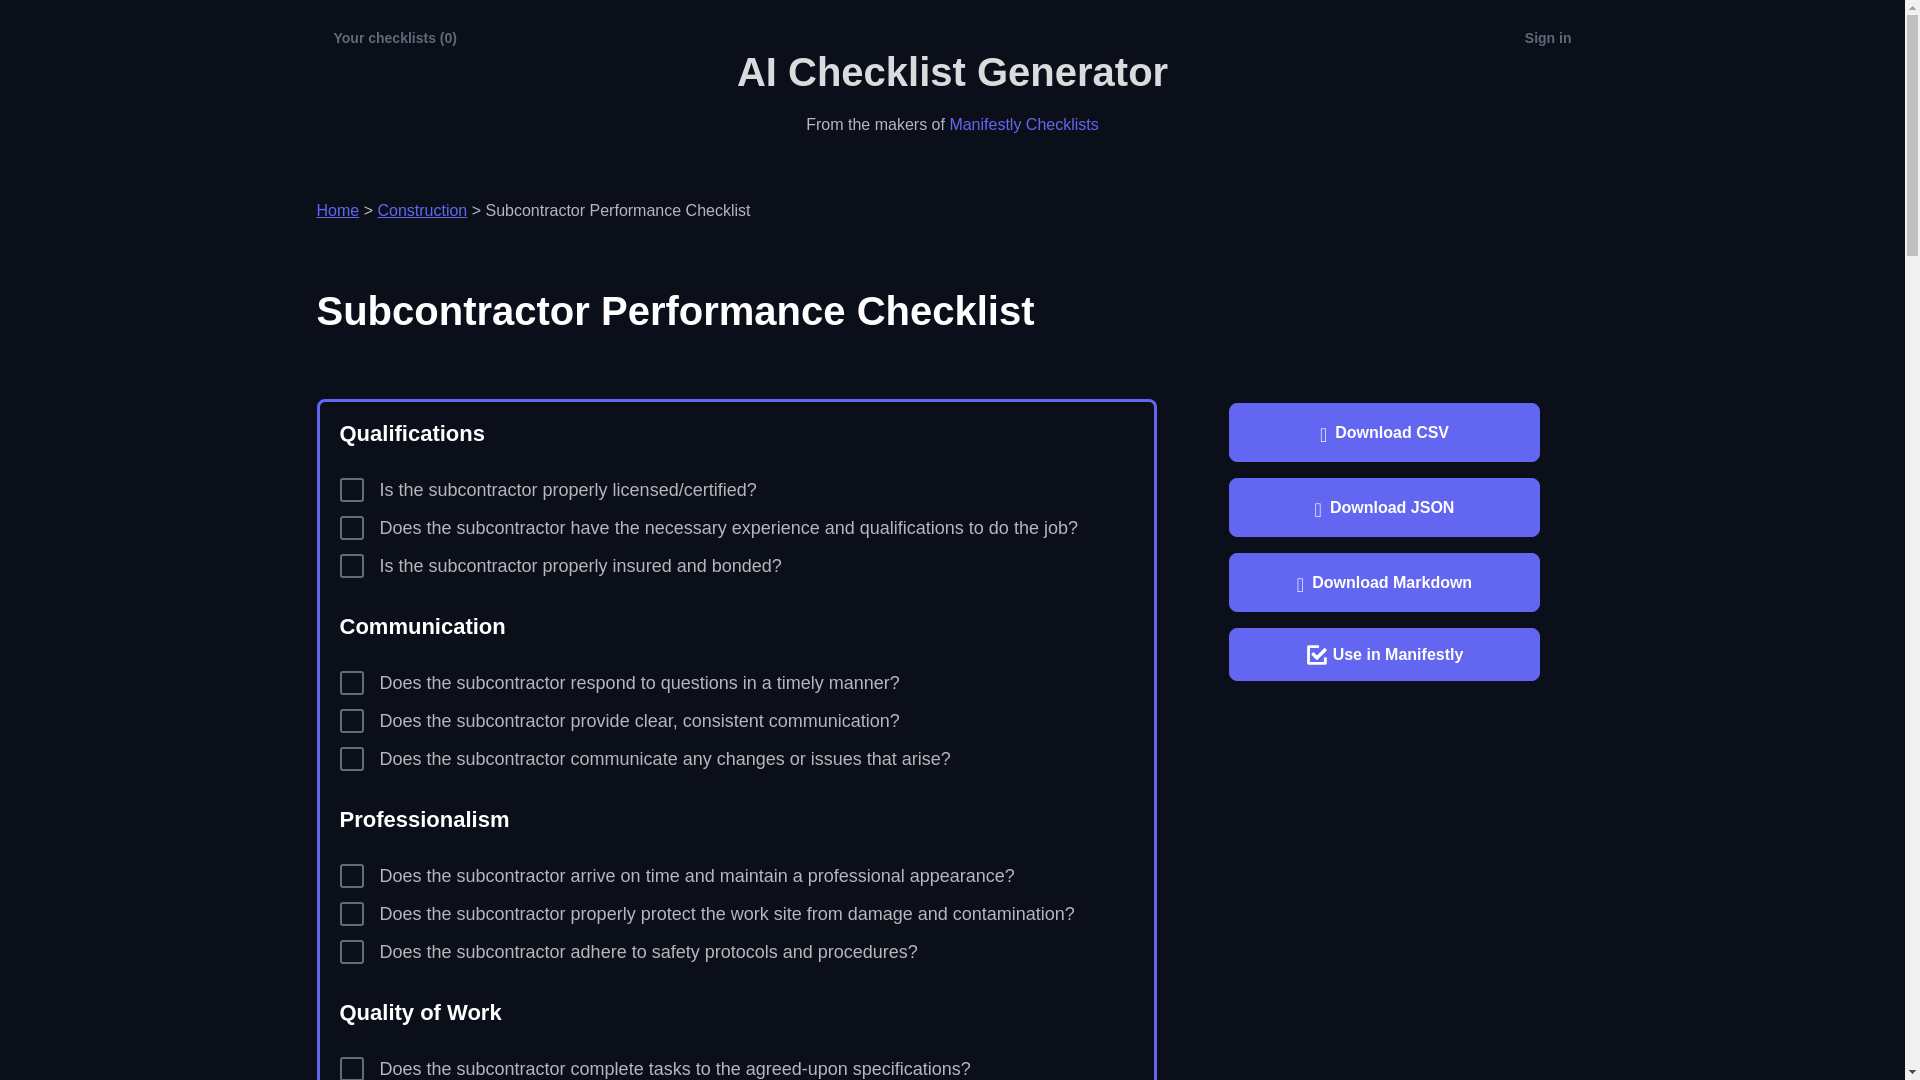 Image resolution: width=1920 pixels, height=1080 pixels. I want to click on Manifestly Checklists, so click(1023, 124).